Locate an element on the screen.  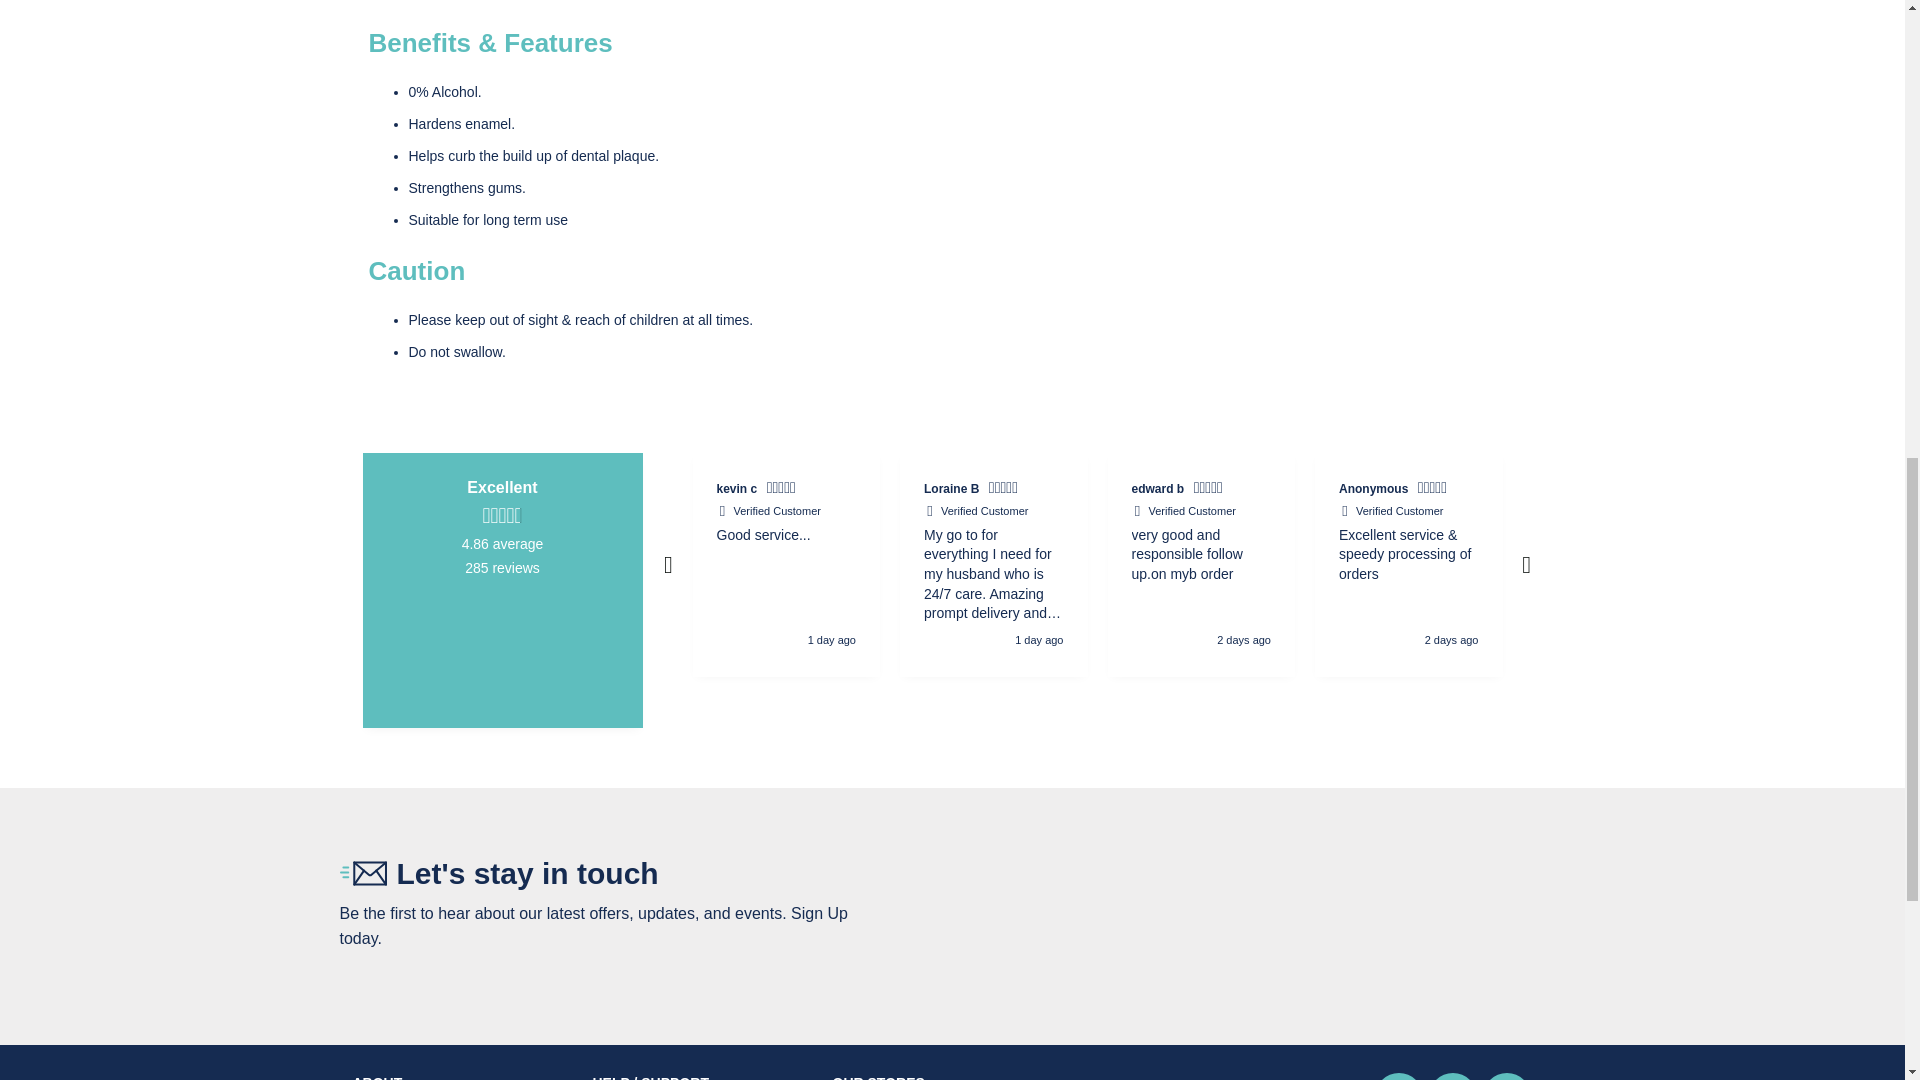
5 Stars is located at coordinates (1616, 490).